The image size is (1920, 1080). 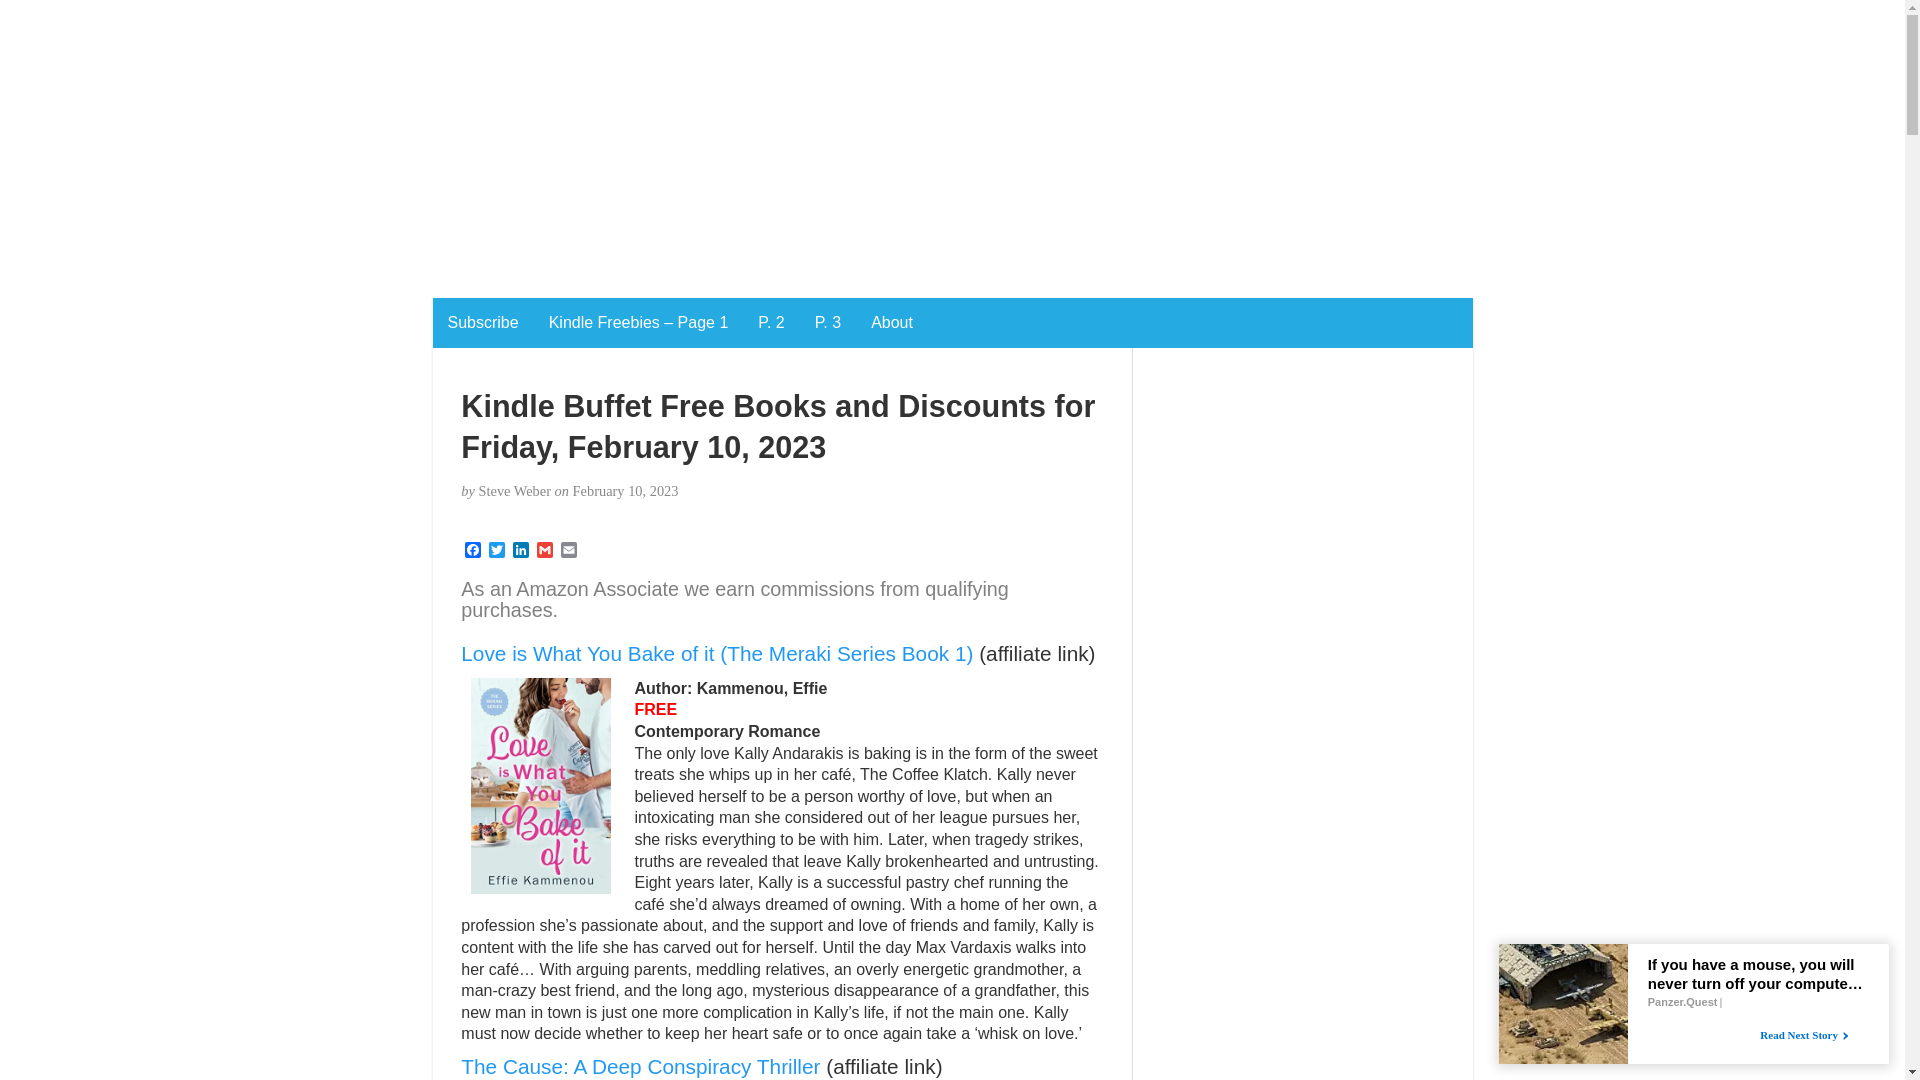 What do you see at coordinates (568, 551) in the screenshot?
I see `Email` at bounding box center [568, 551].